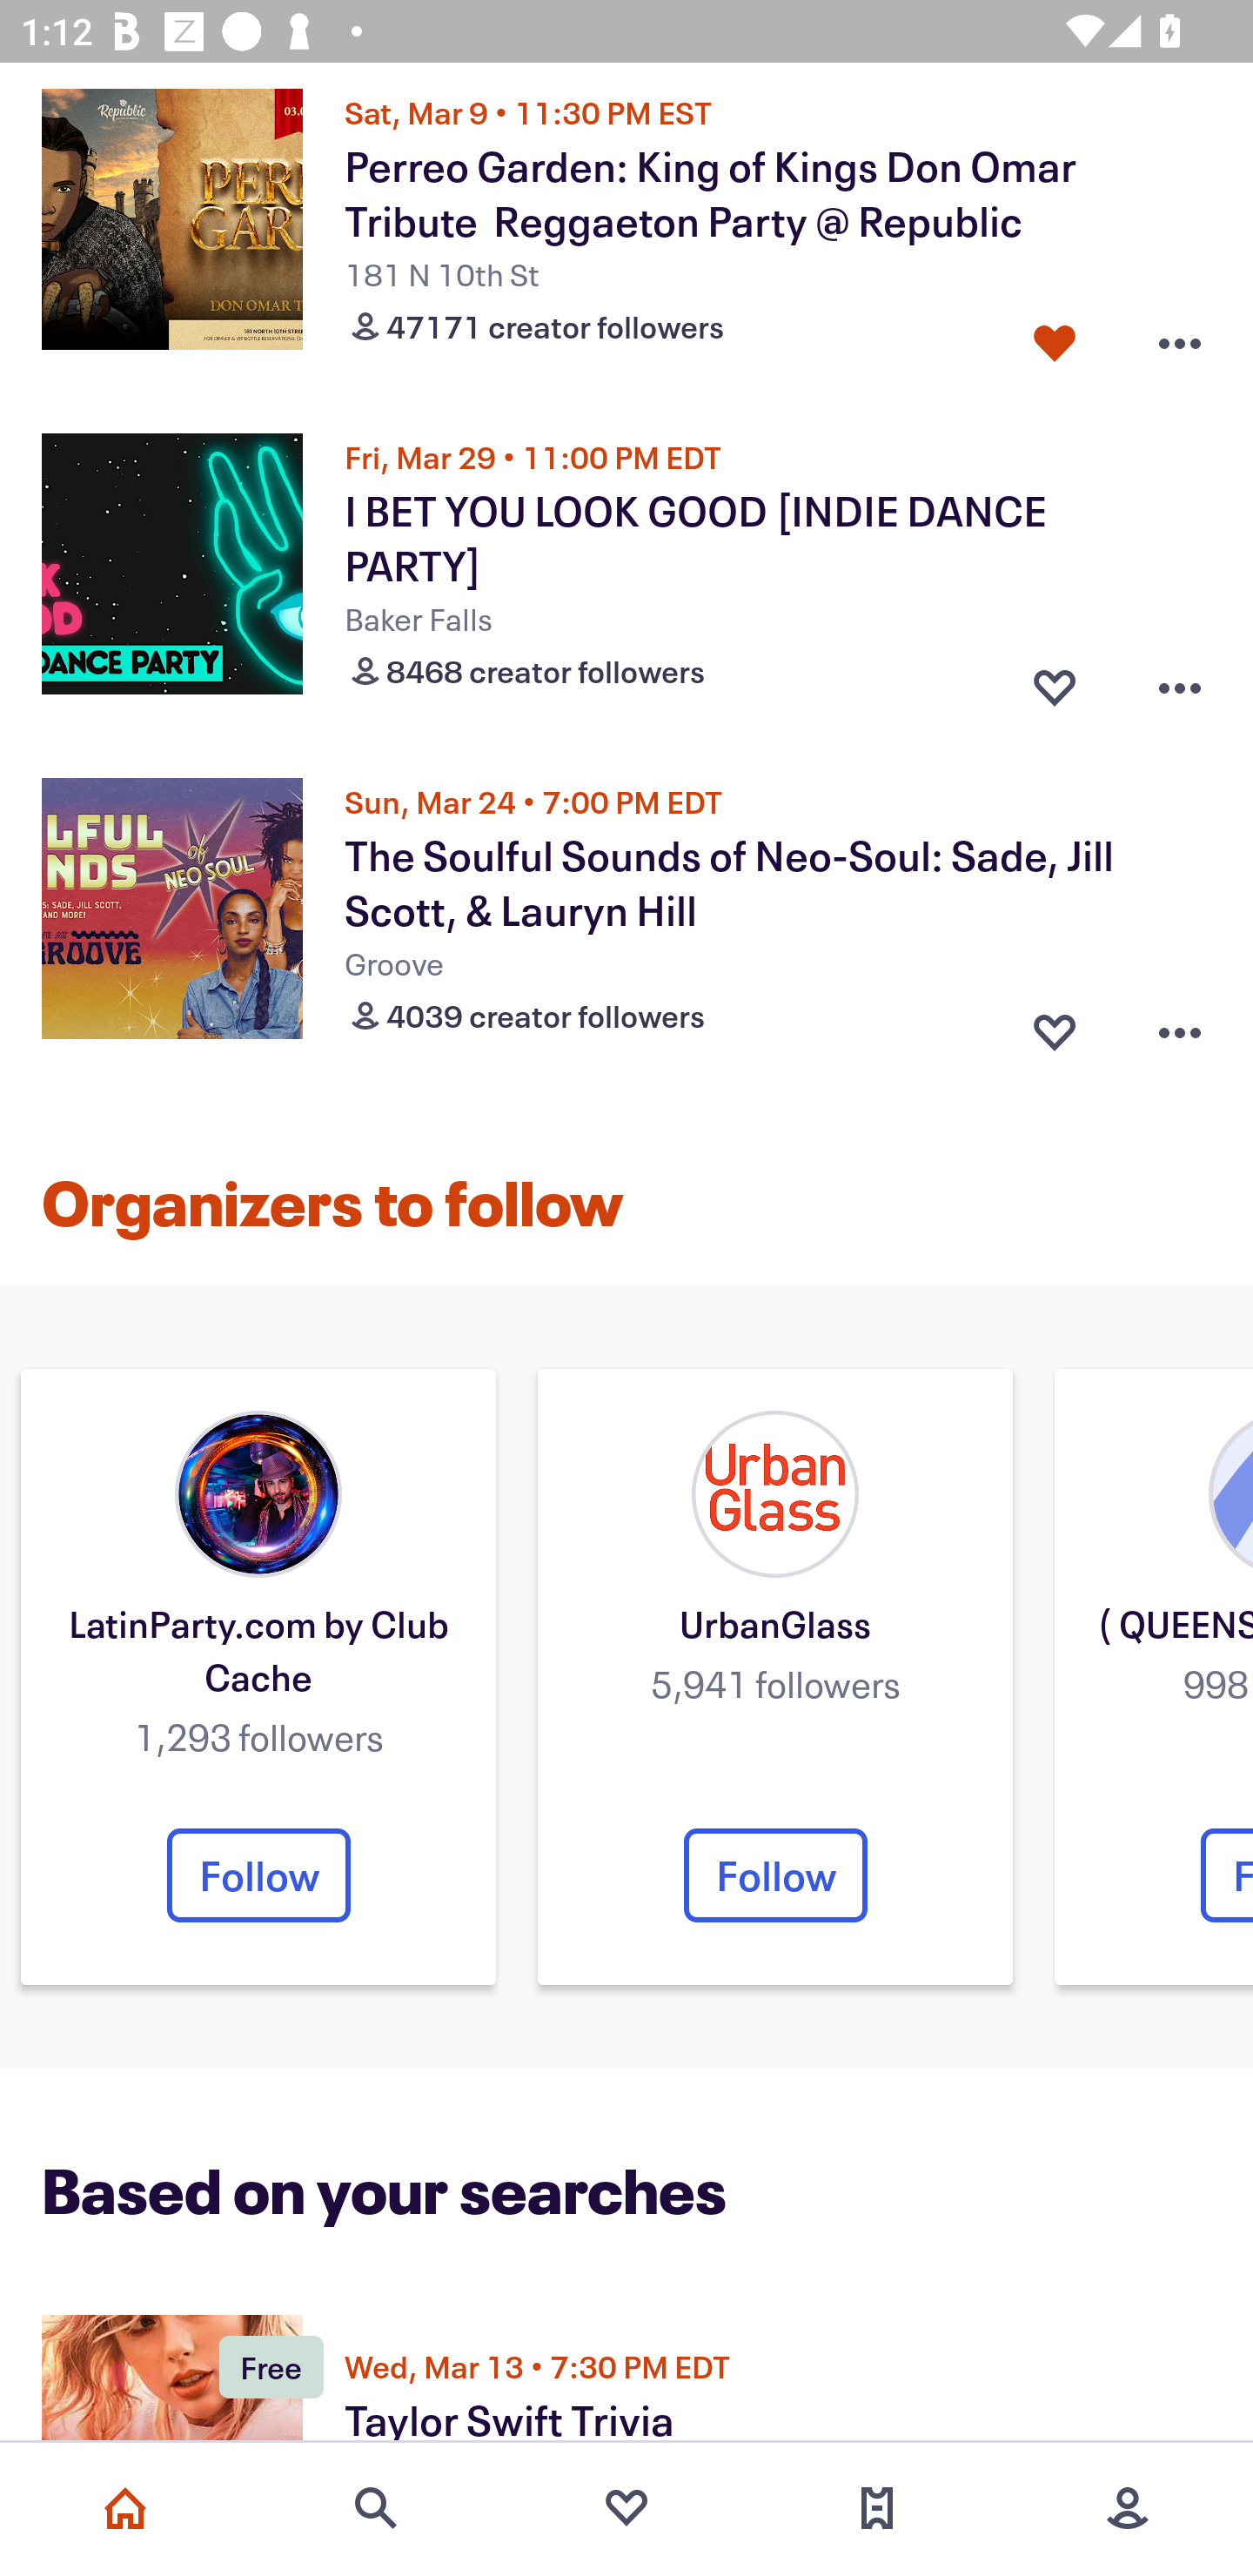 This screenshot has width=1253, height=2576. I want to click on Home, so click(125, 2508).